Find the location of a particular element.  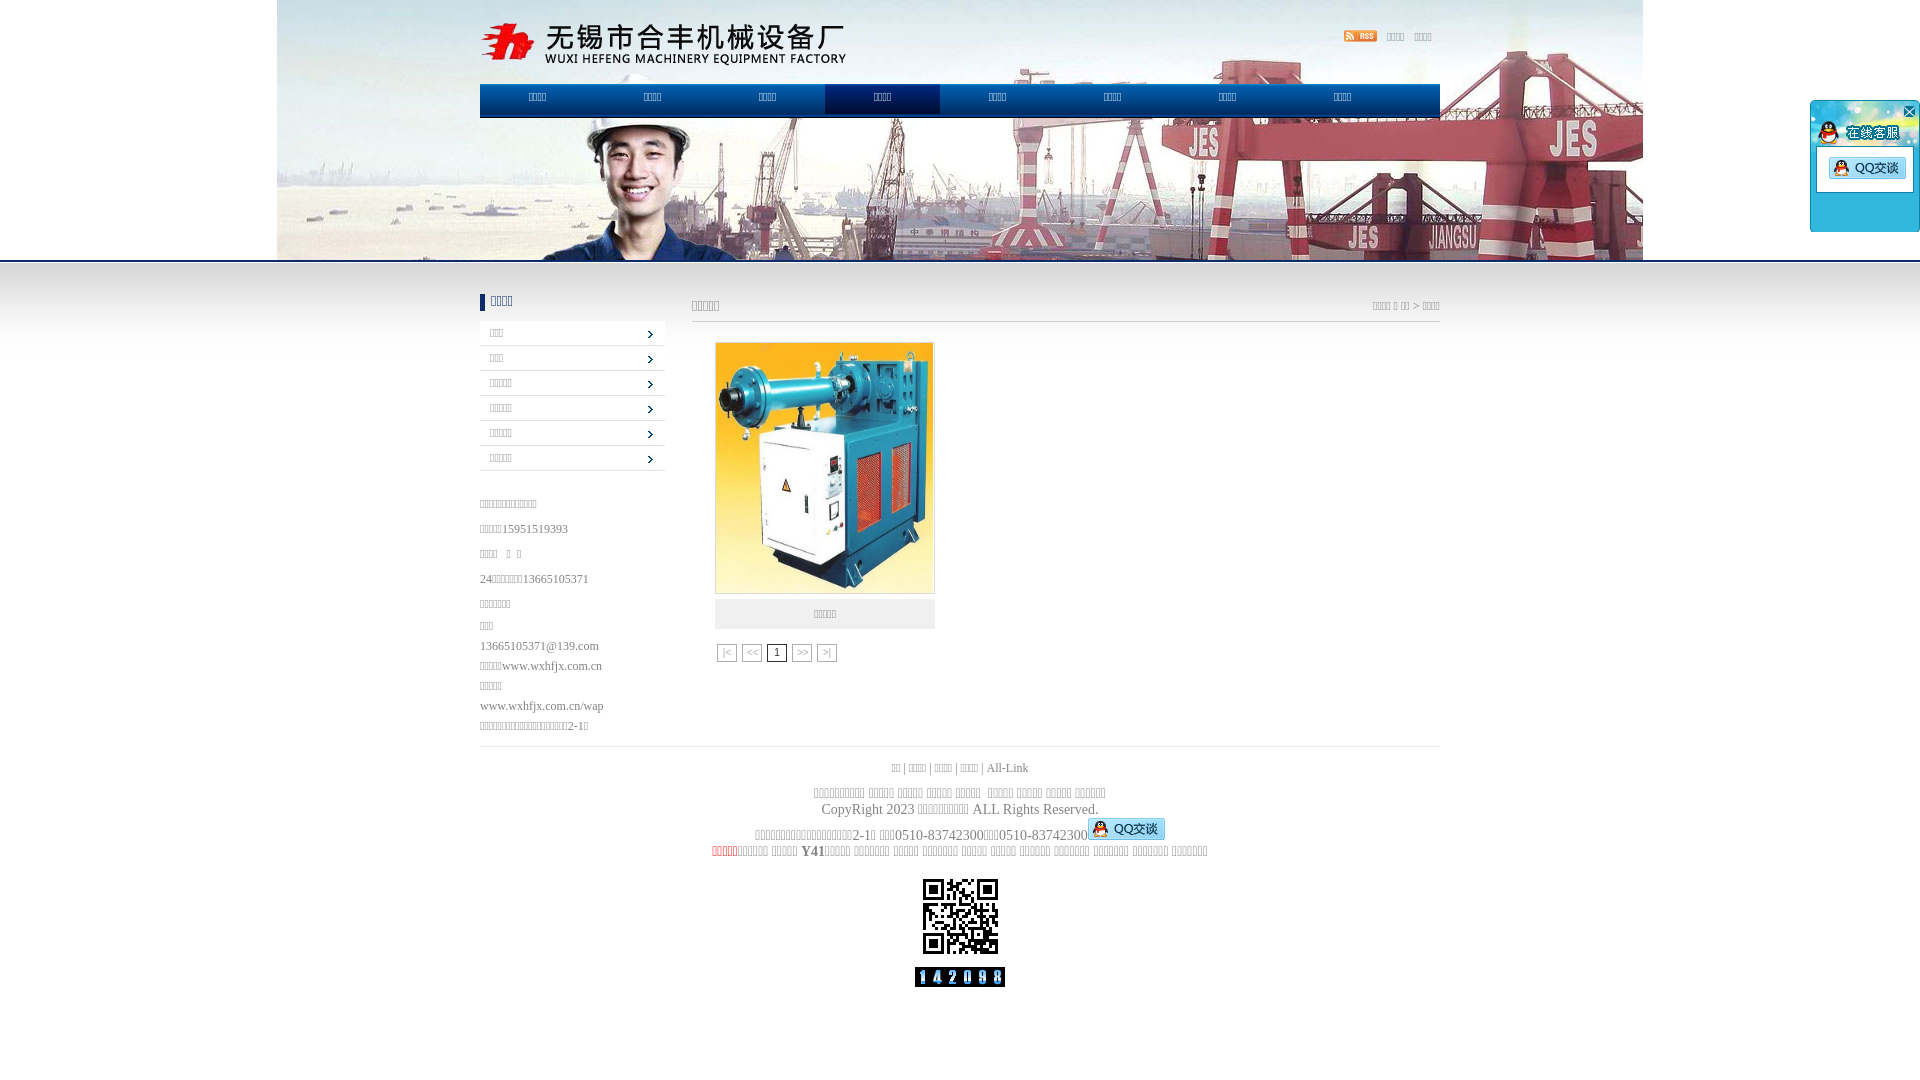

1 is located at coordinates (777, 653).